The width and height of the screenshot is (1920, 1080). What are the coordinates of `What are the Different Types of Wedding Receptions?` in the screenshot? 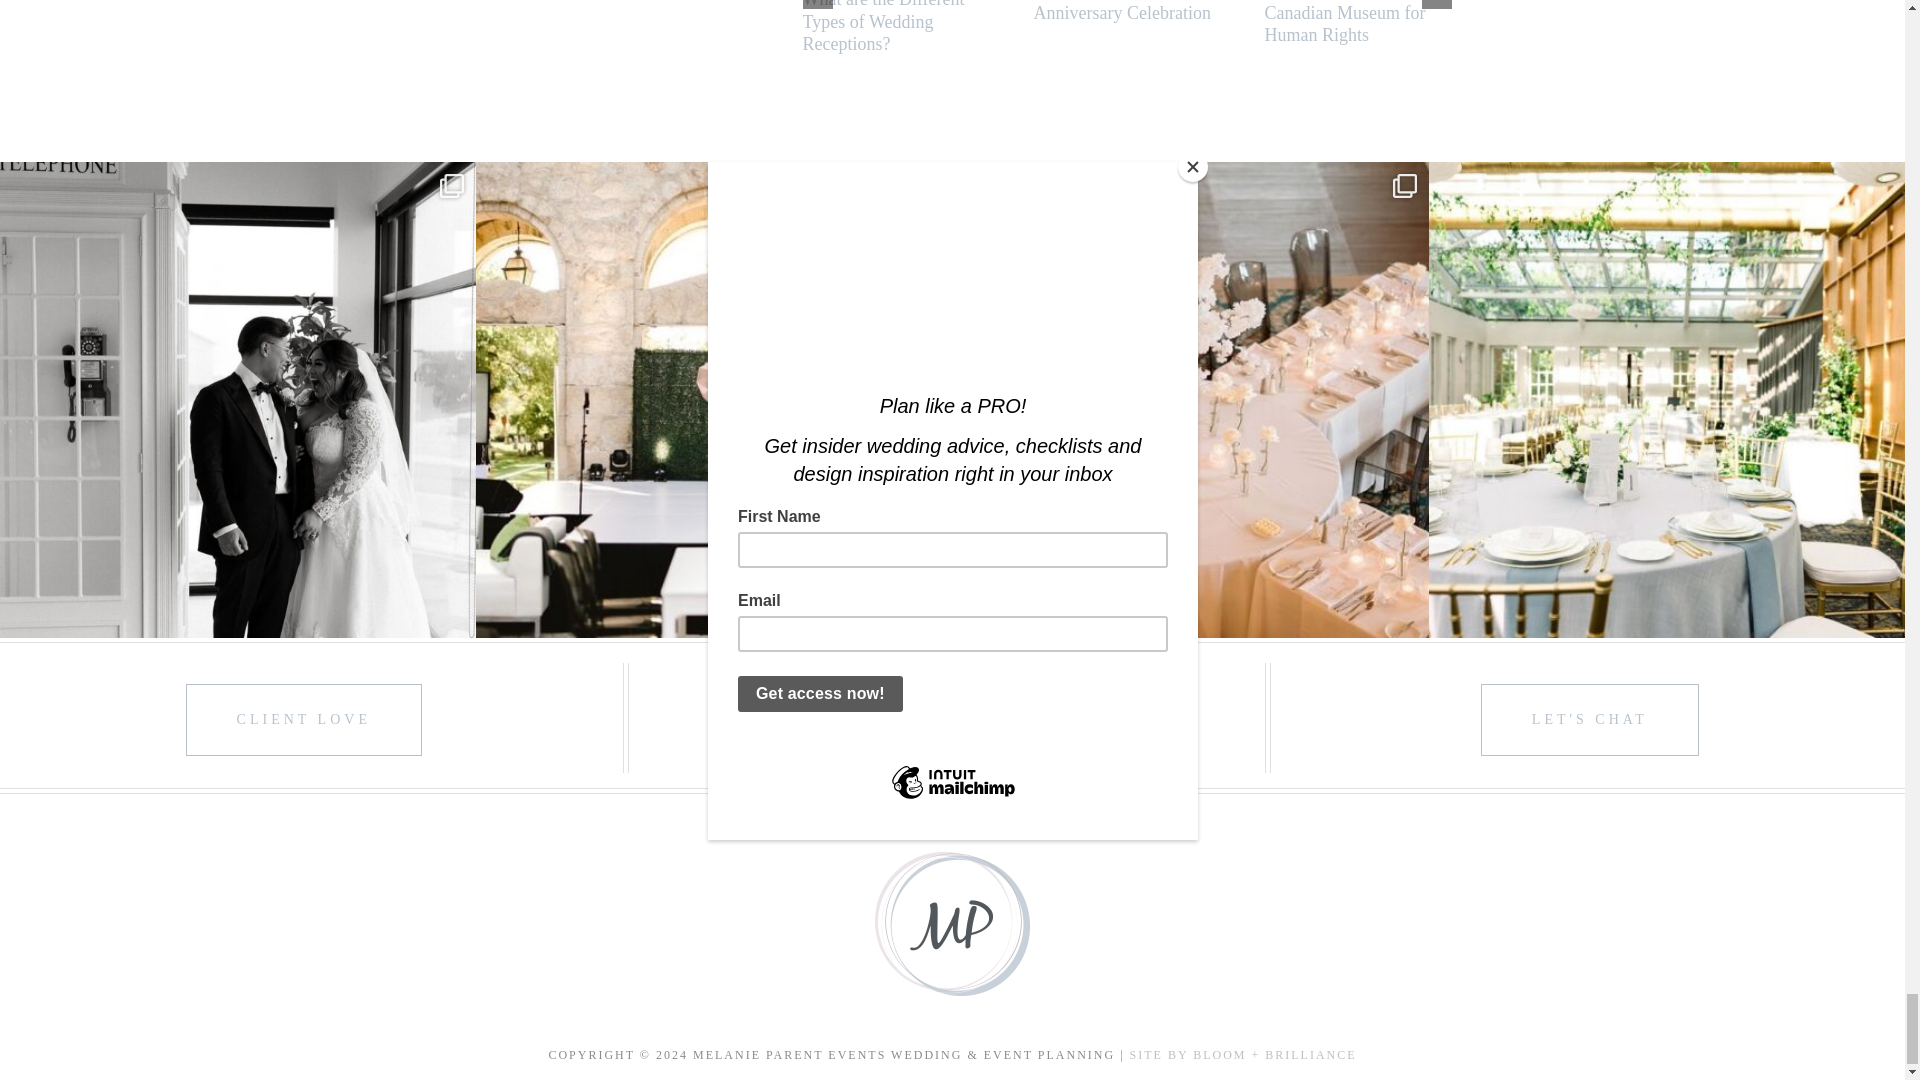 It's located at (882, 27).